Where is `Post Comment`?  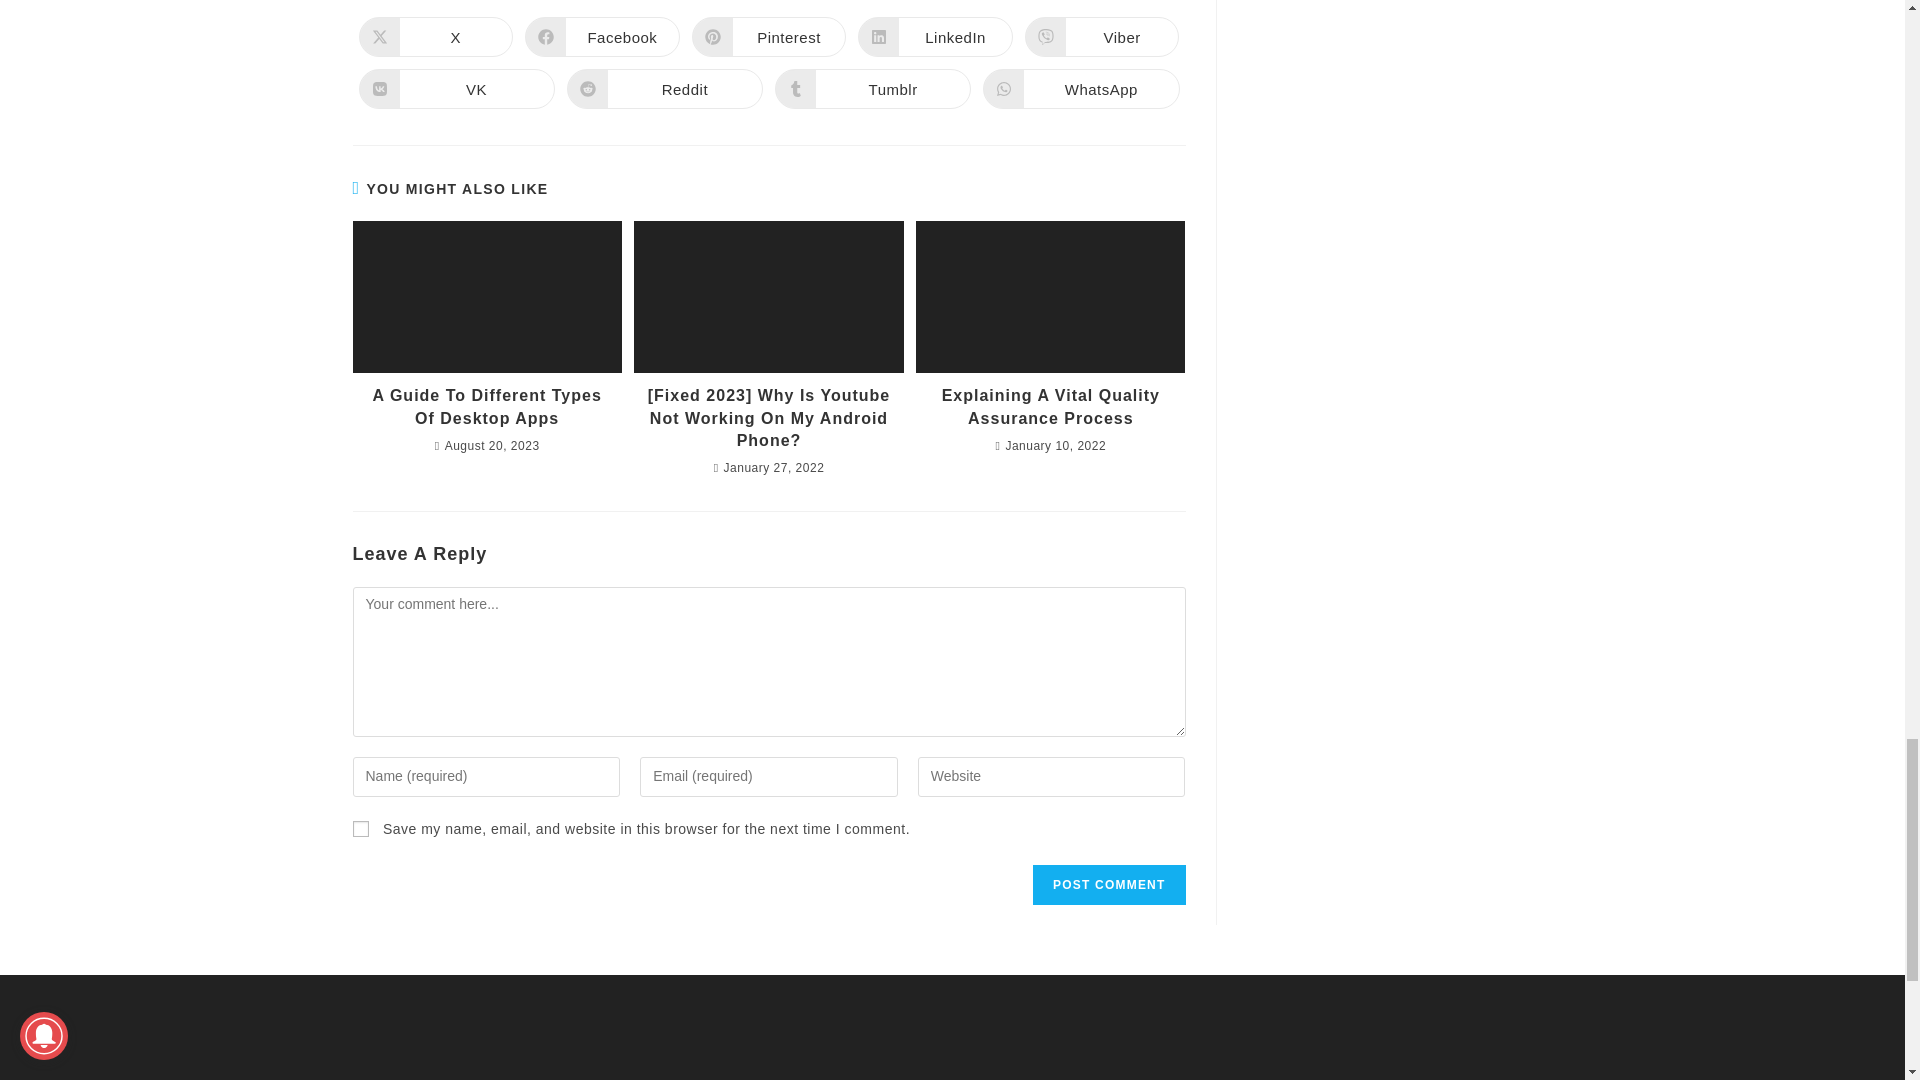 Post Comment is located at coordinates (1108, 885).